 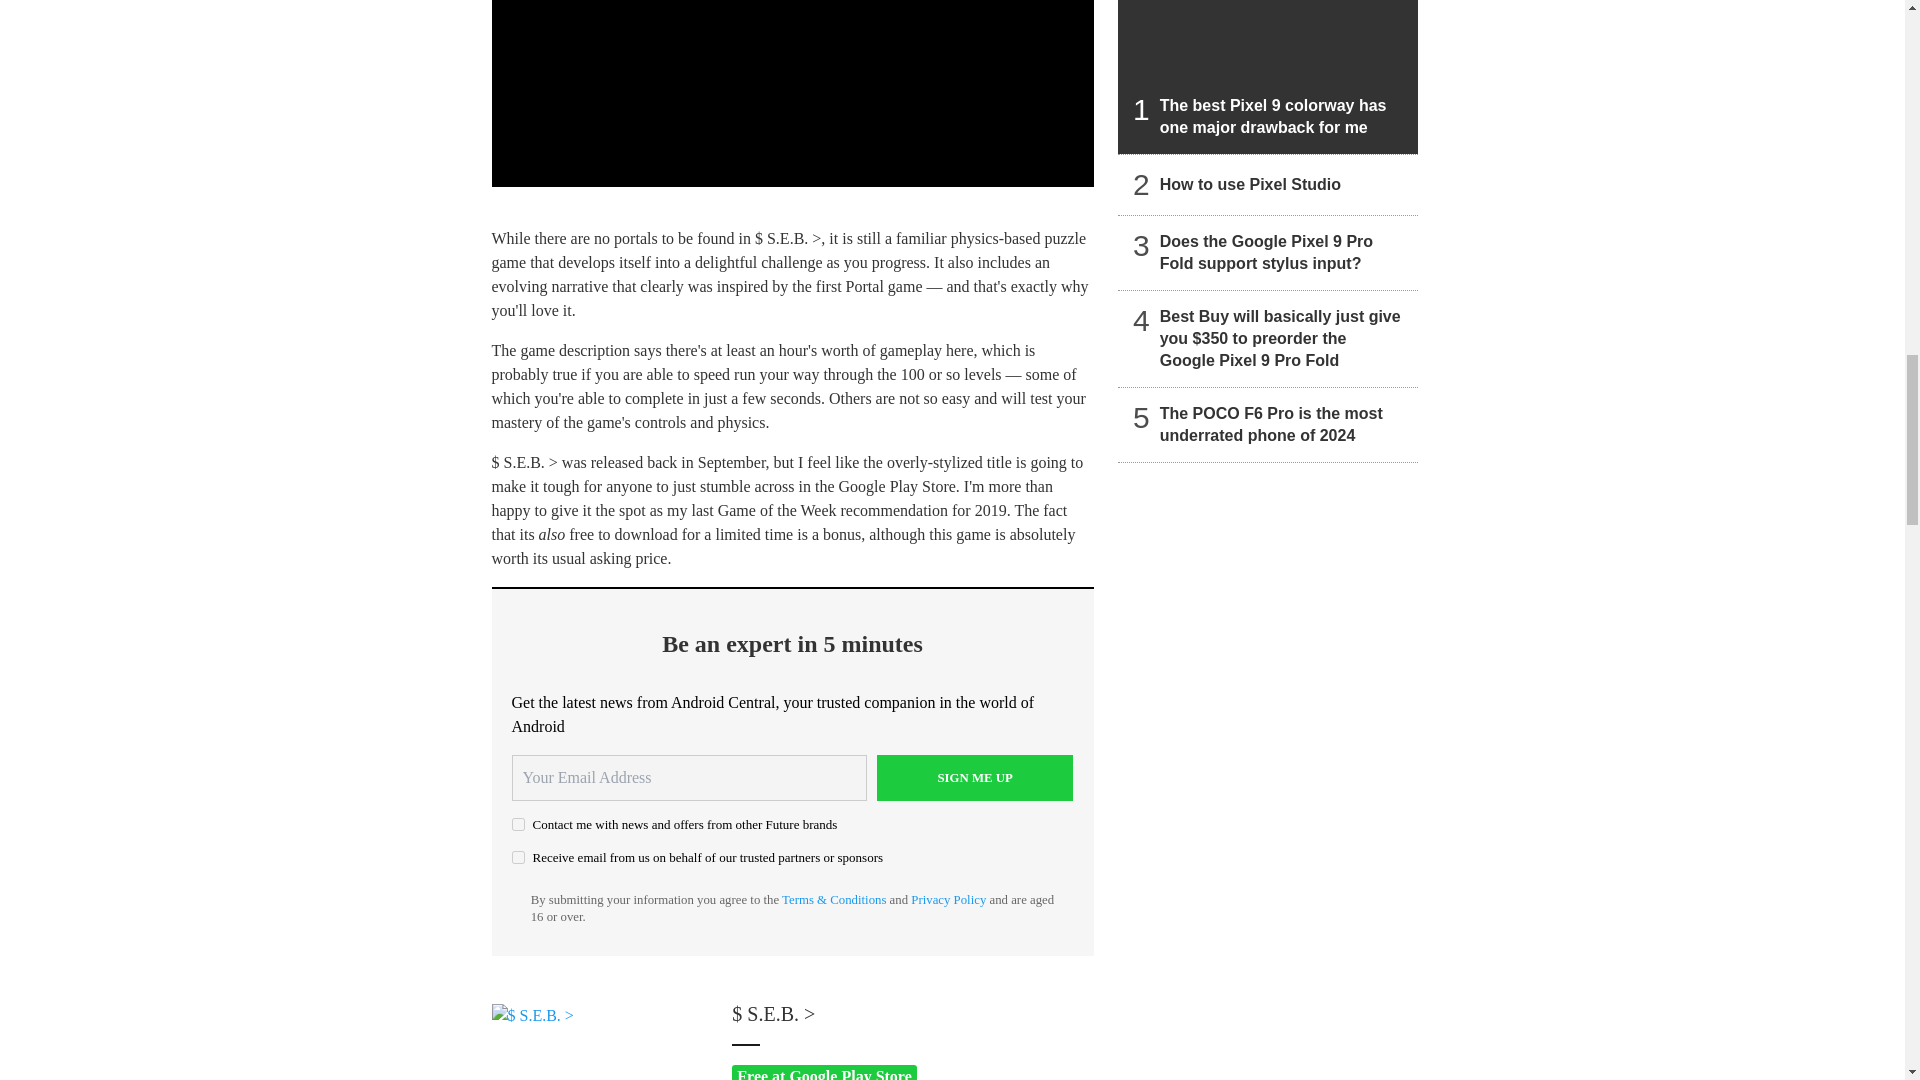 I want to click on The best Pixel 9 colorway has one major drawback for me, so click(x=1268, y=77).